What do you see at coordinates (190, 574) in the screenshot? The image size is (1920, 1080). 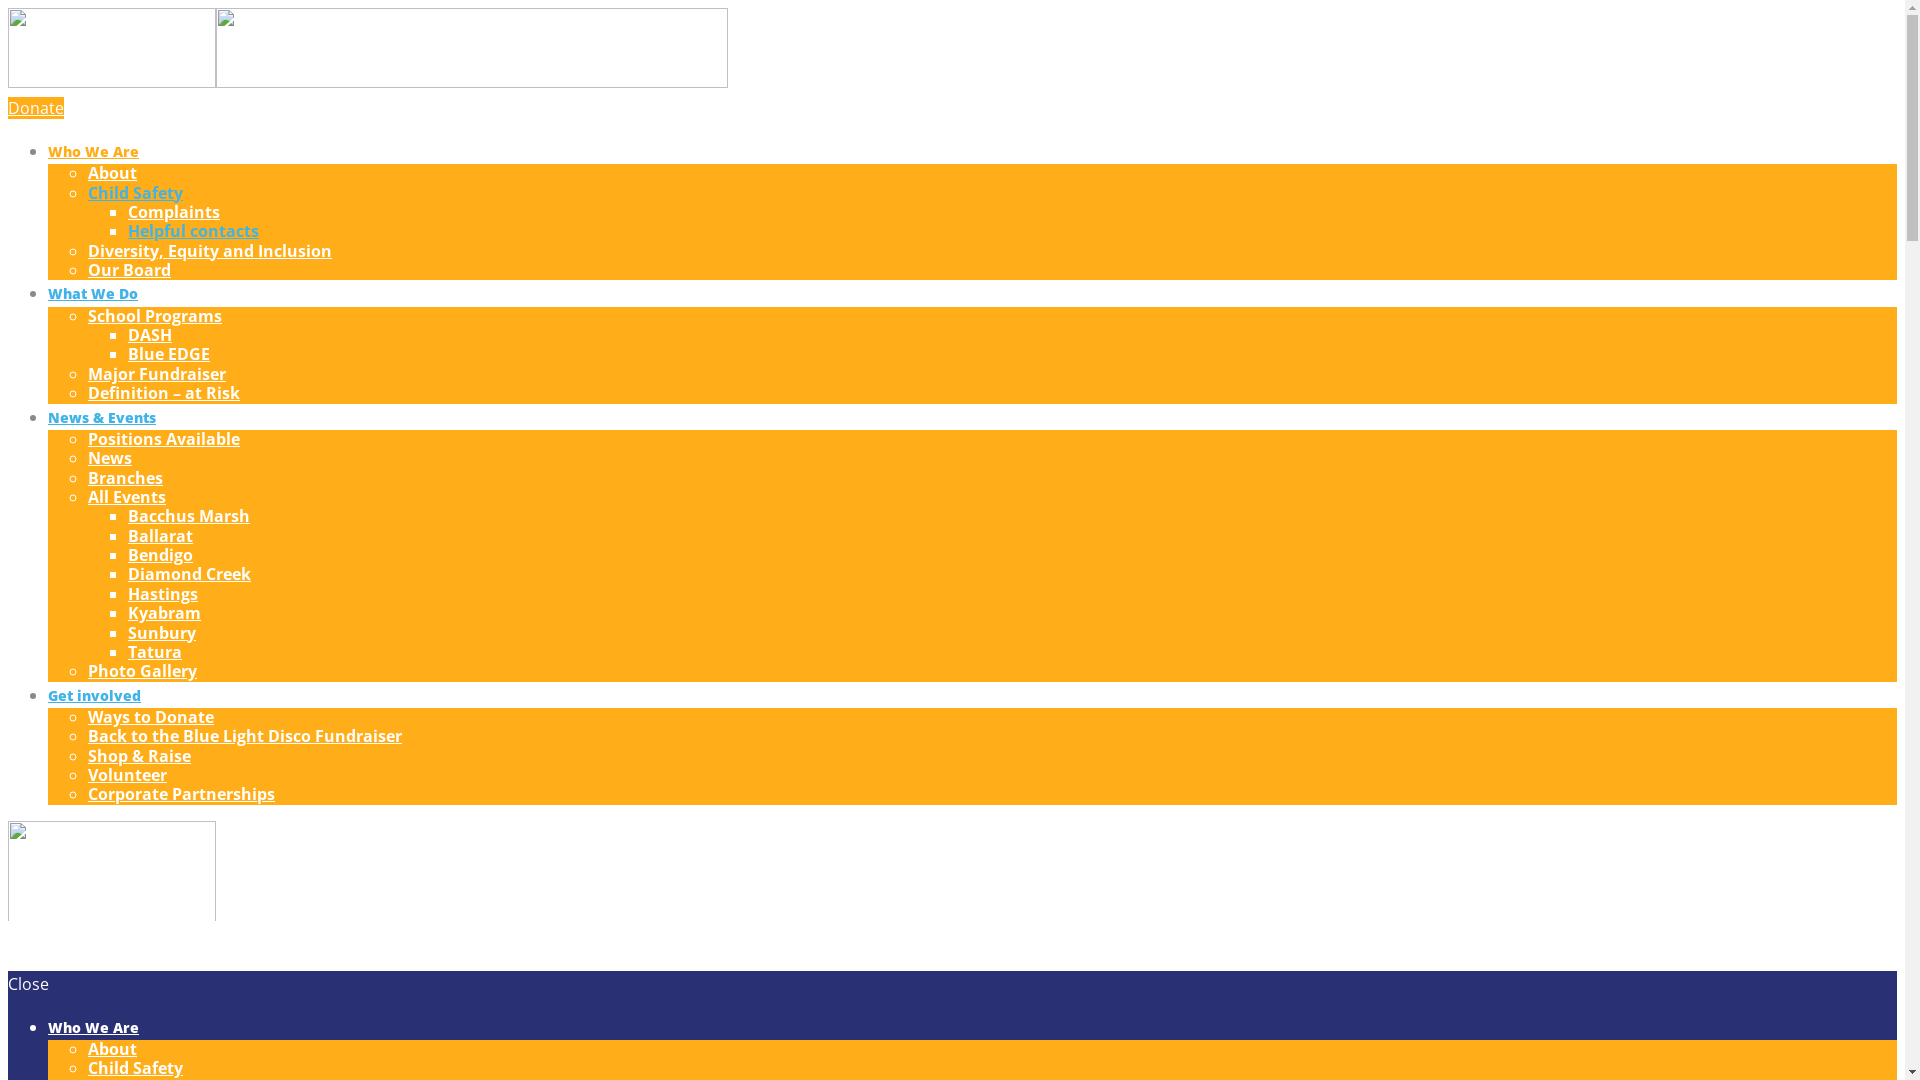 I see `Diamond Creek` at bounding box center [190, 574].